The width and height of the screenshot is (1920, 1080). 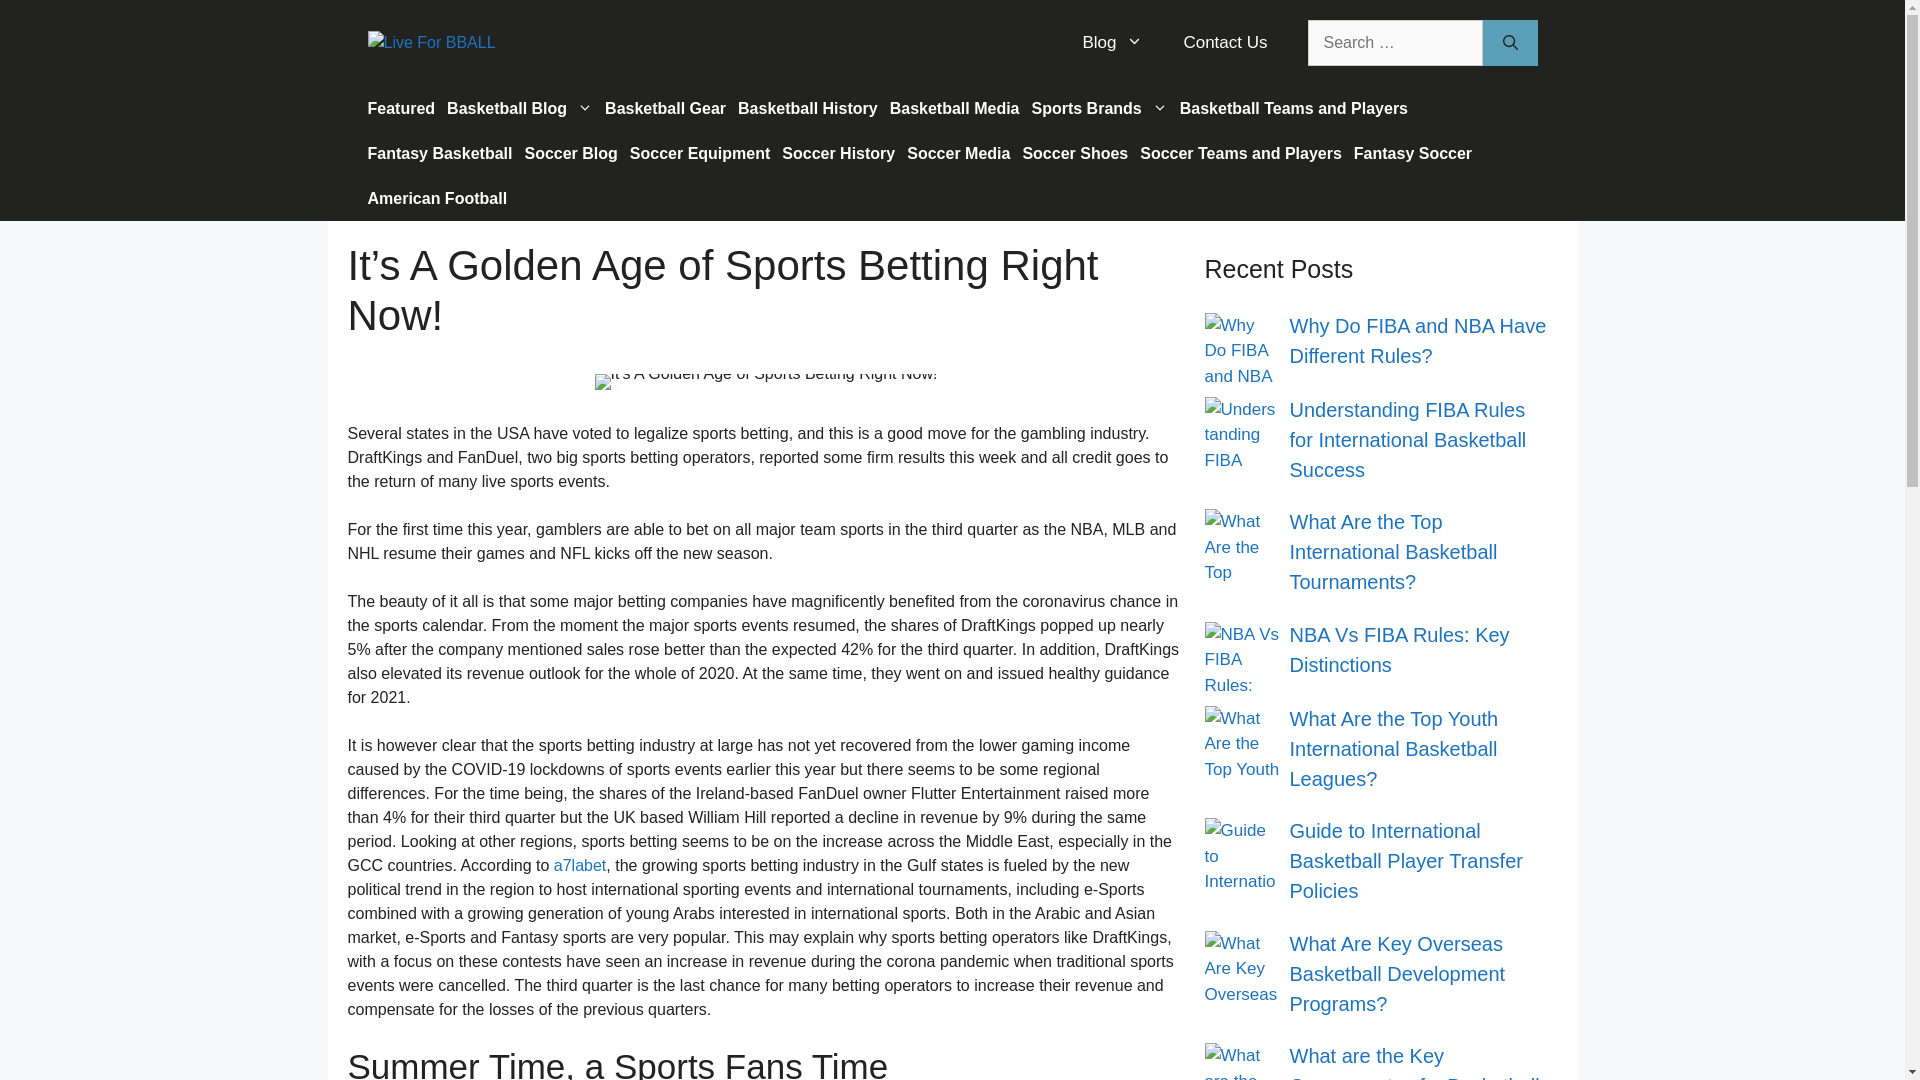 What do you see at coordinates (1293, 108) in the screenshot?
I see `Basketball Teams and Players` at bounding box center [1293, 108].